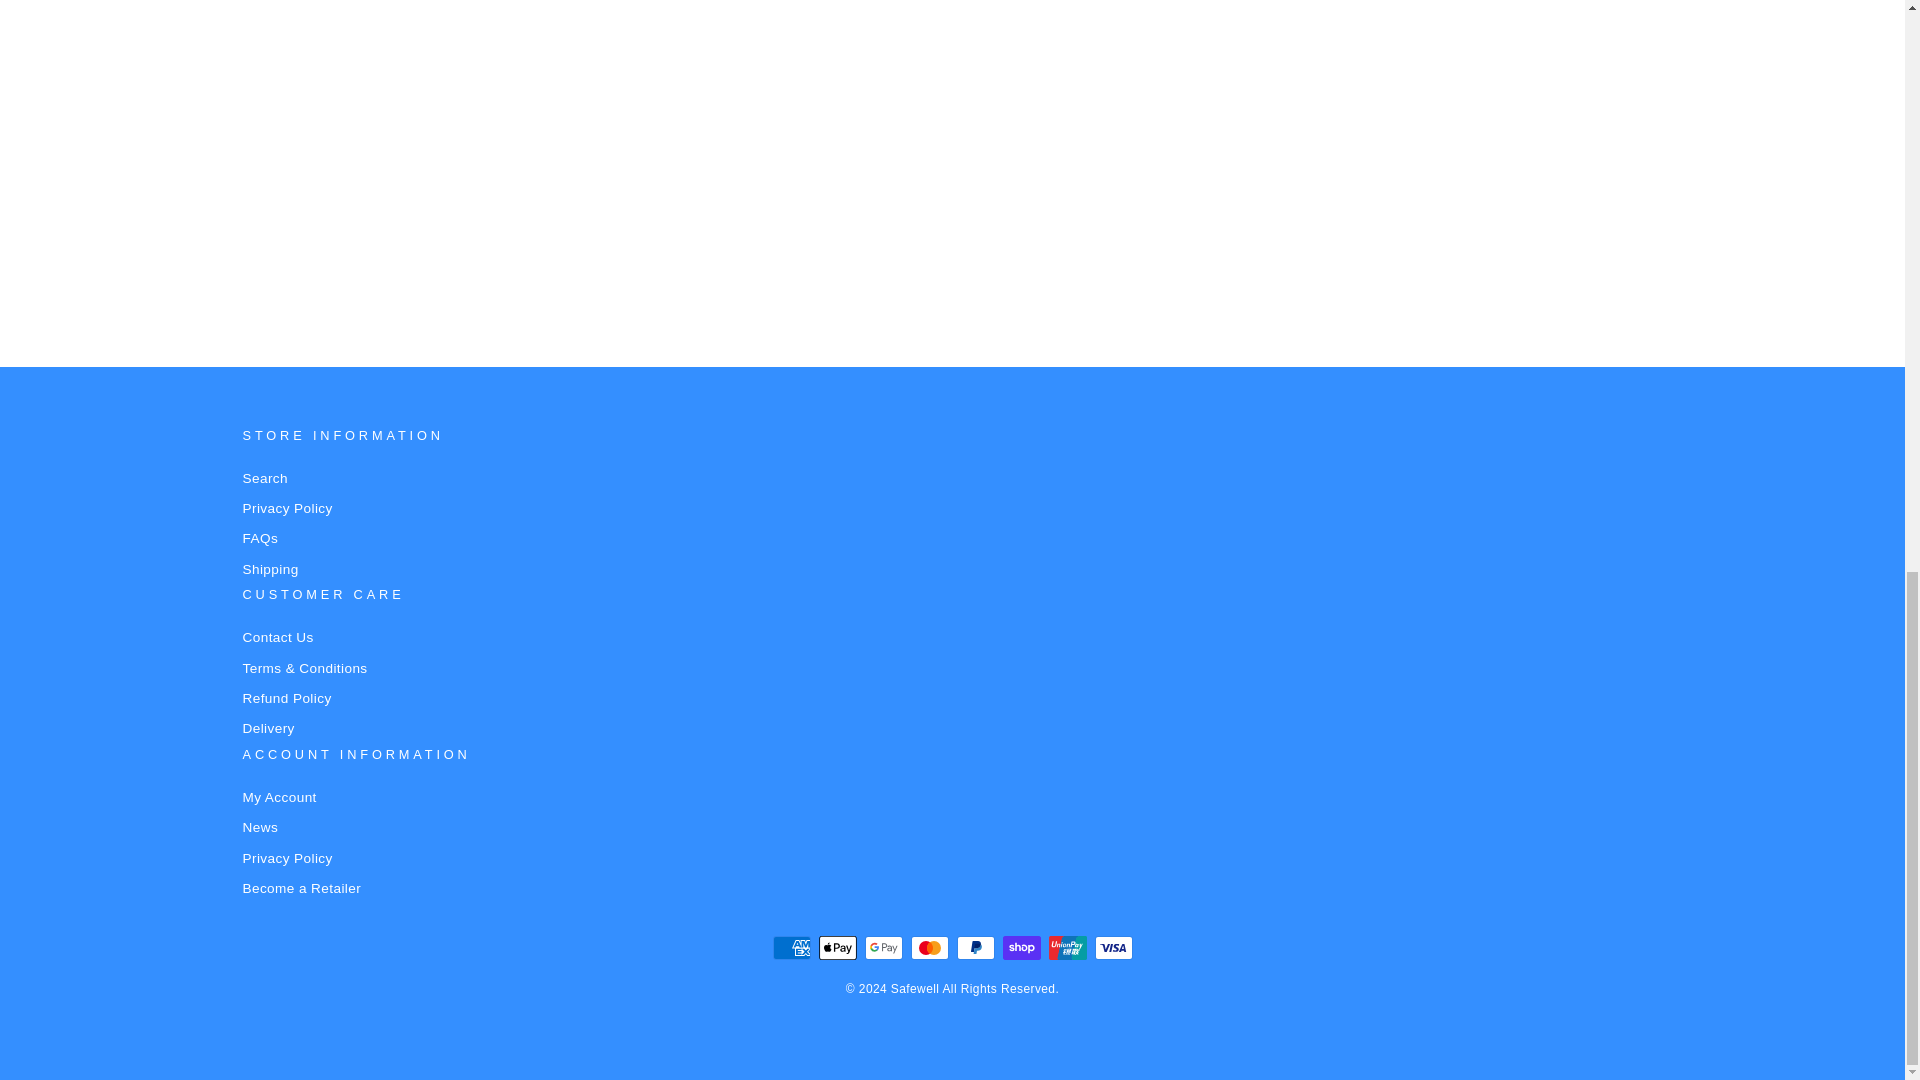  Describe the element at coordinates (929, 948) in the screenshot. I see `Mastercard` at that location.